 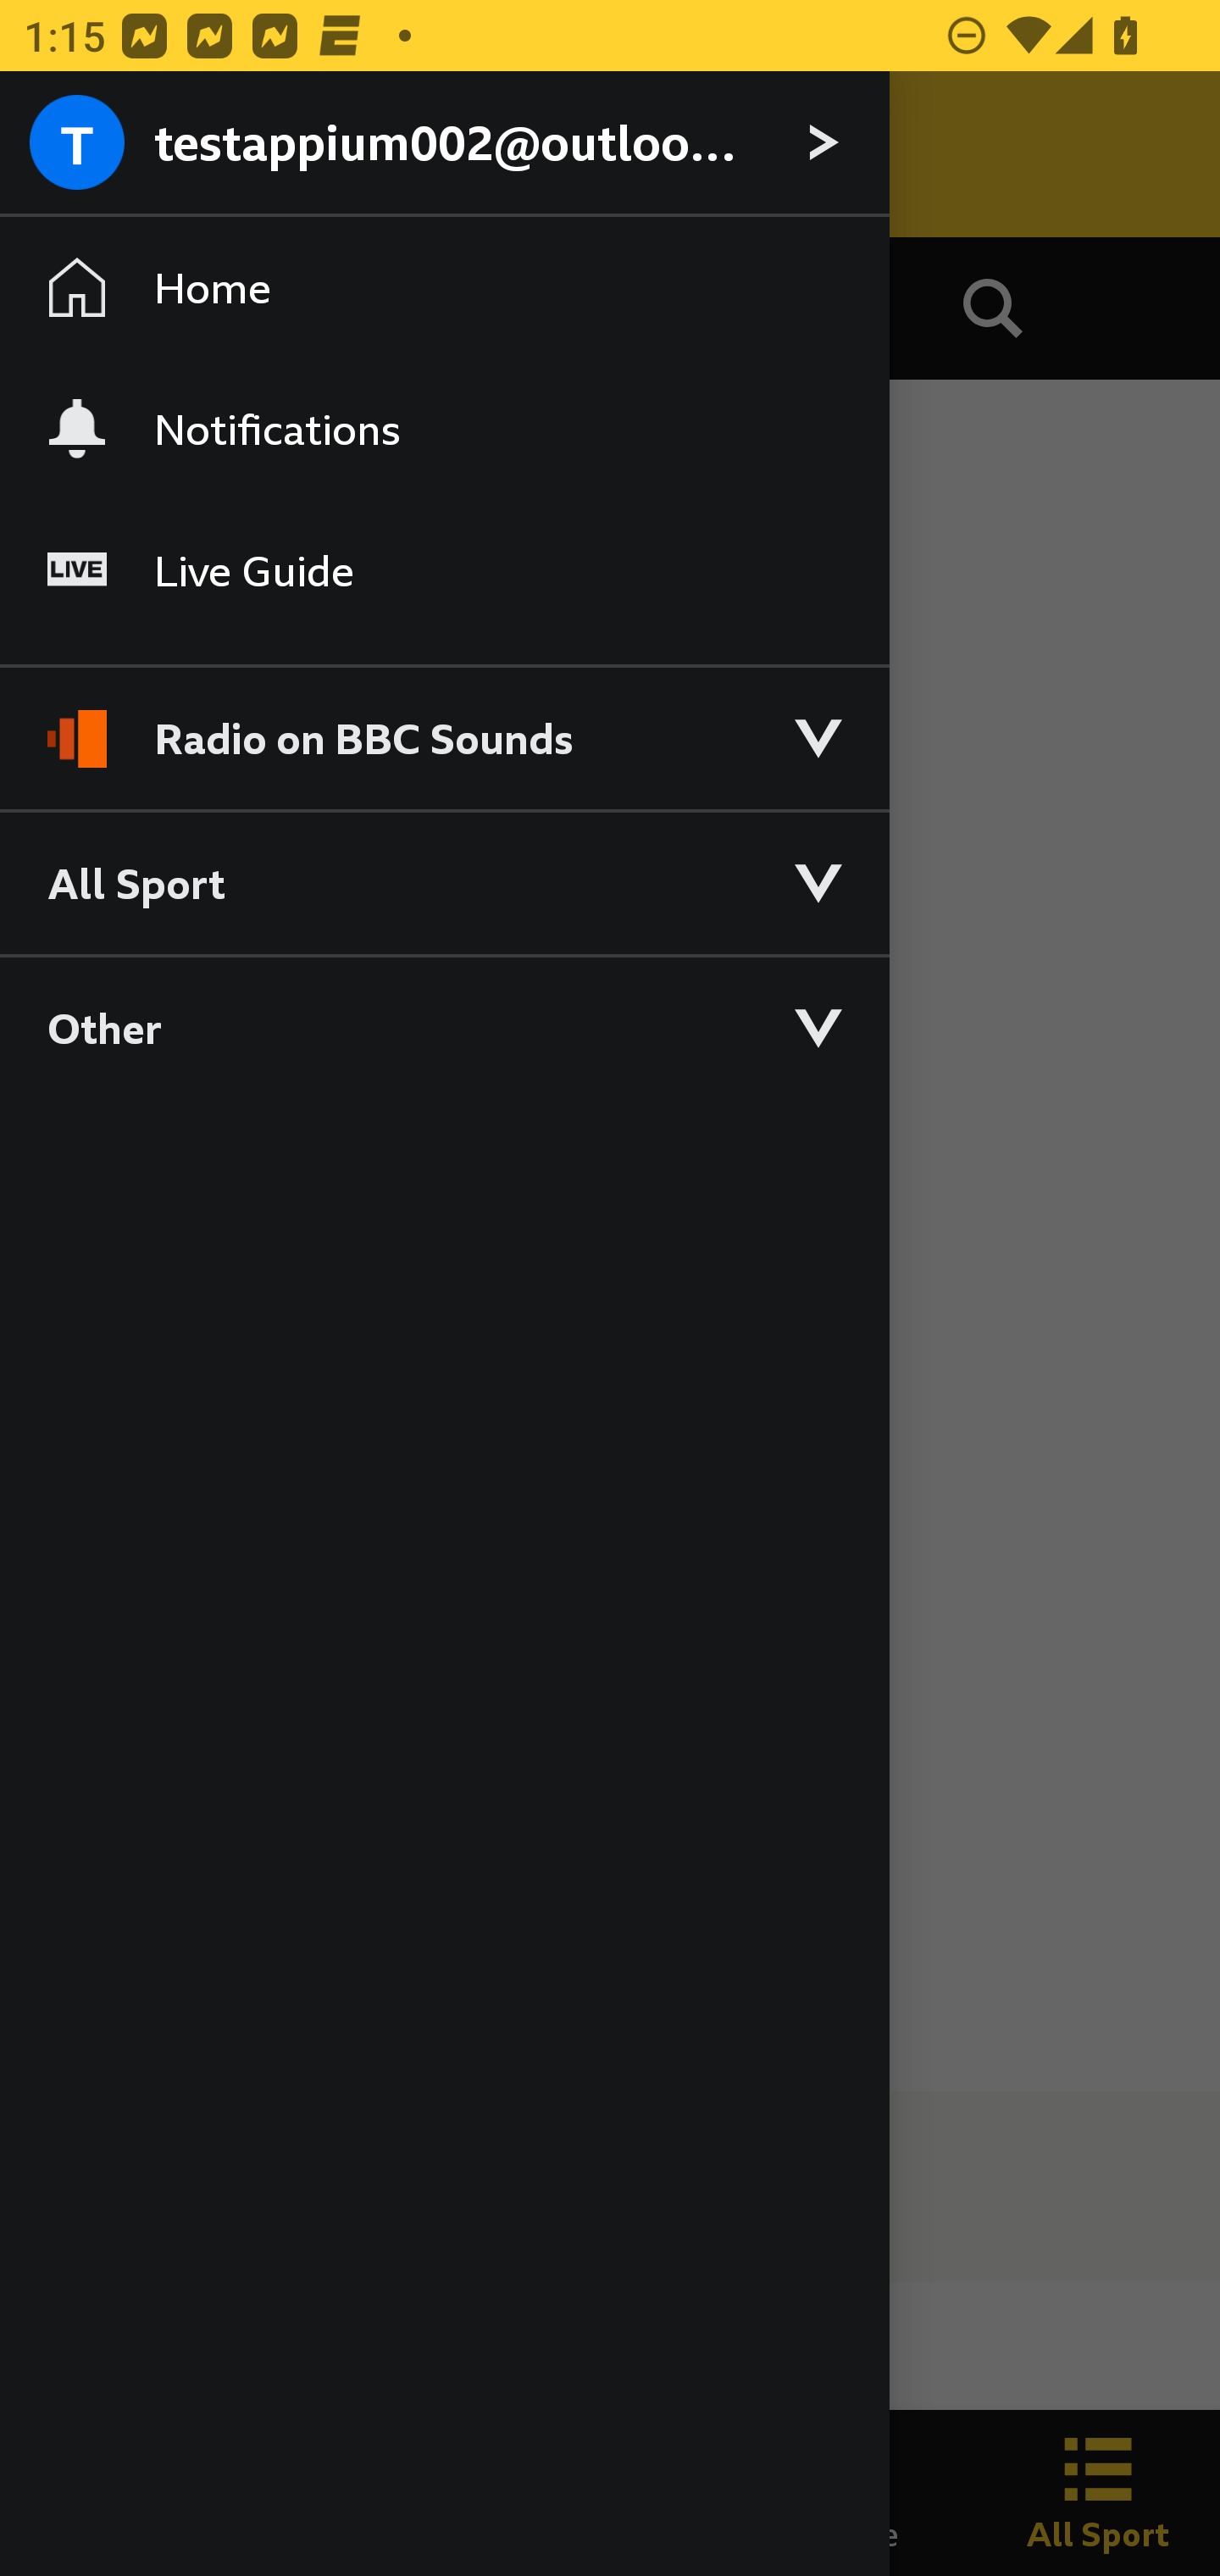 I want to click on Live Guide, so click(x=444, y=569).